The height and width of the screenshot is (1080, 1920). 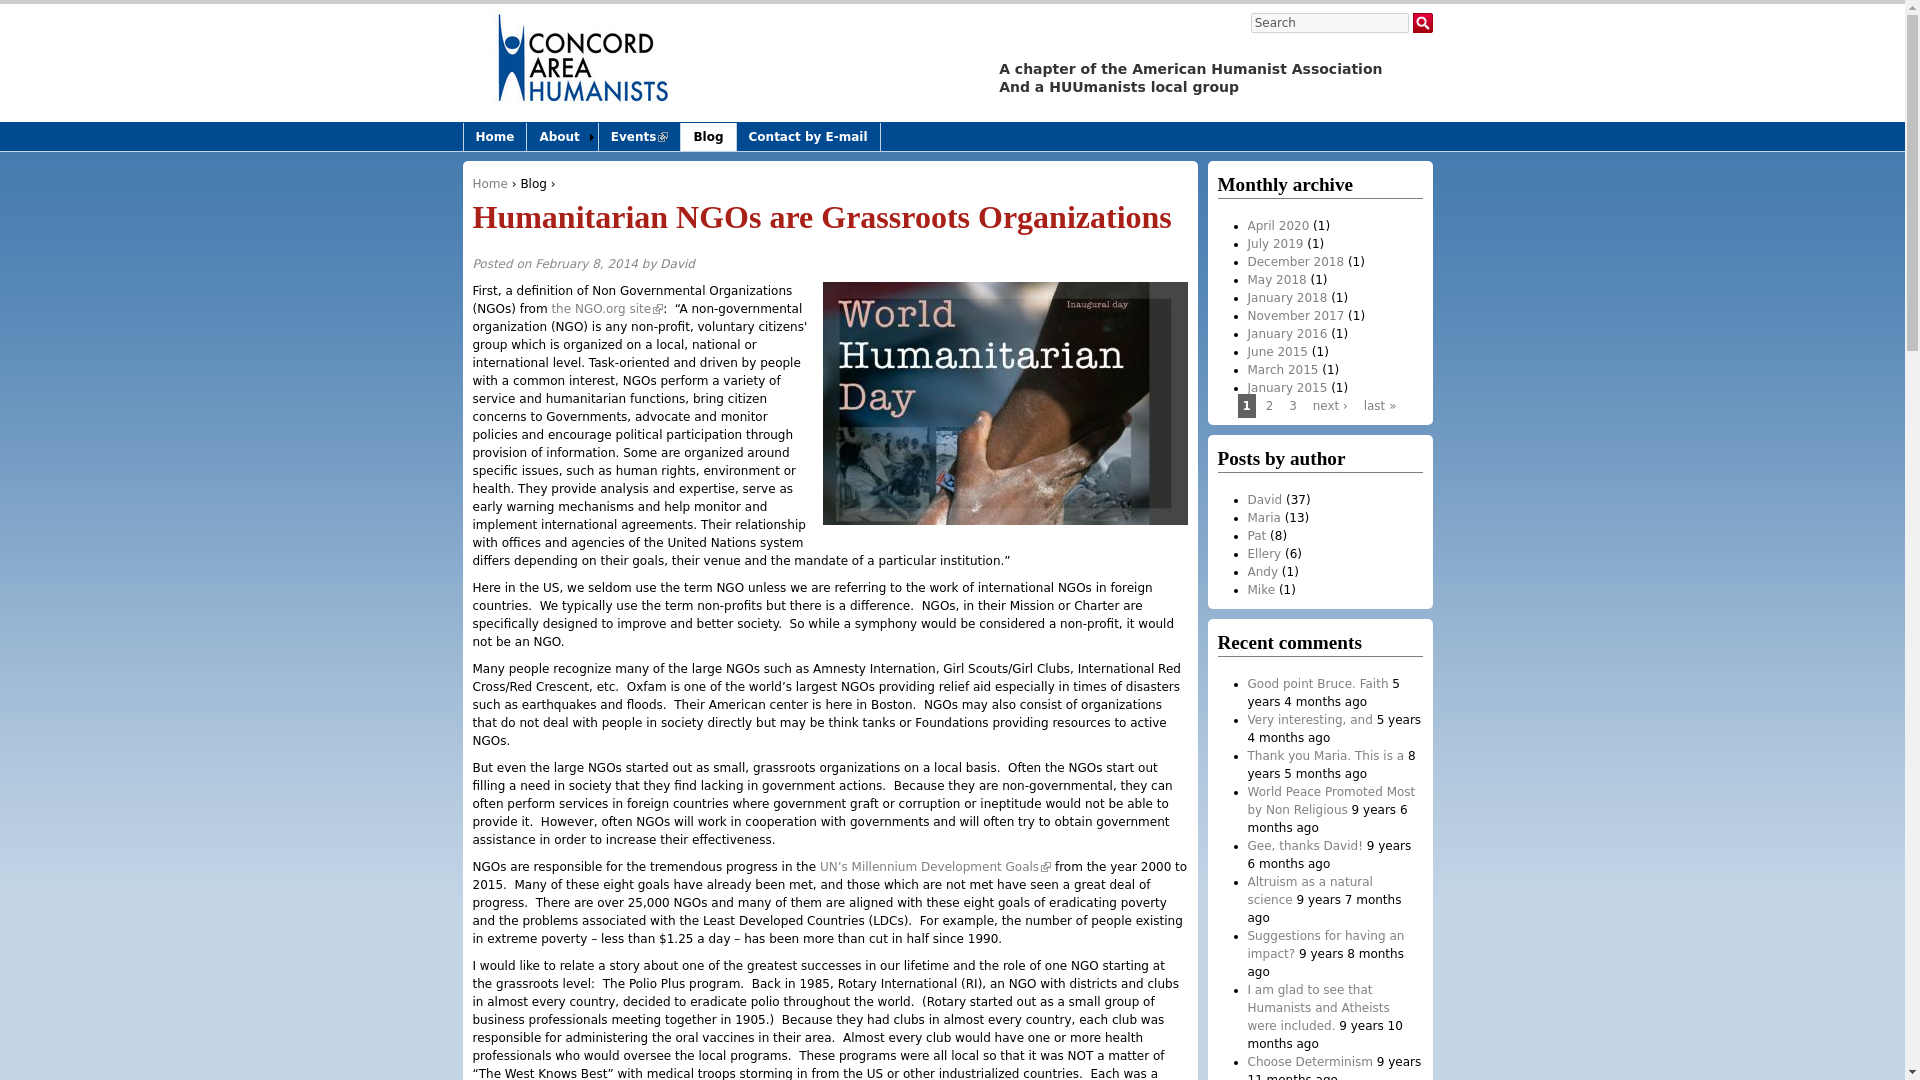 What do you see at coordinates (1296, 315) in the screenshot?
I see `November 2017` at bounding box center [1296, 315].